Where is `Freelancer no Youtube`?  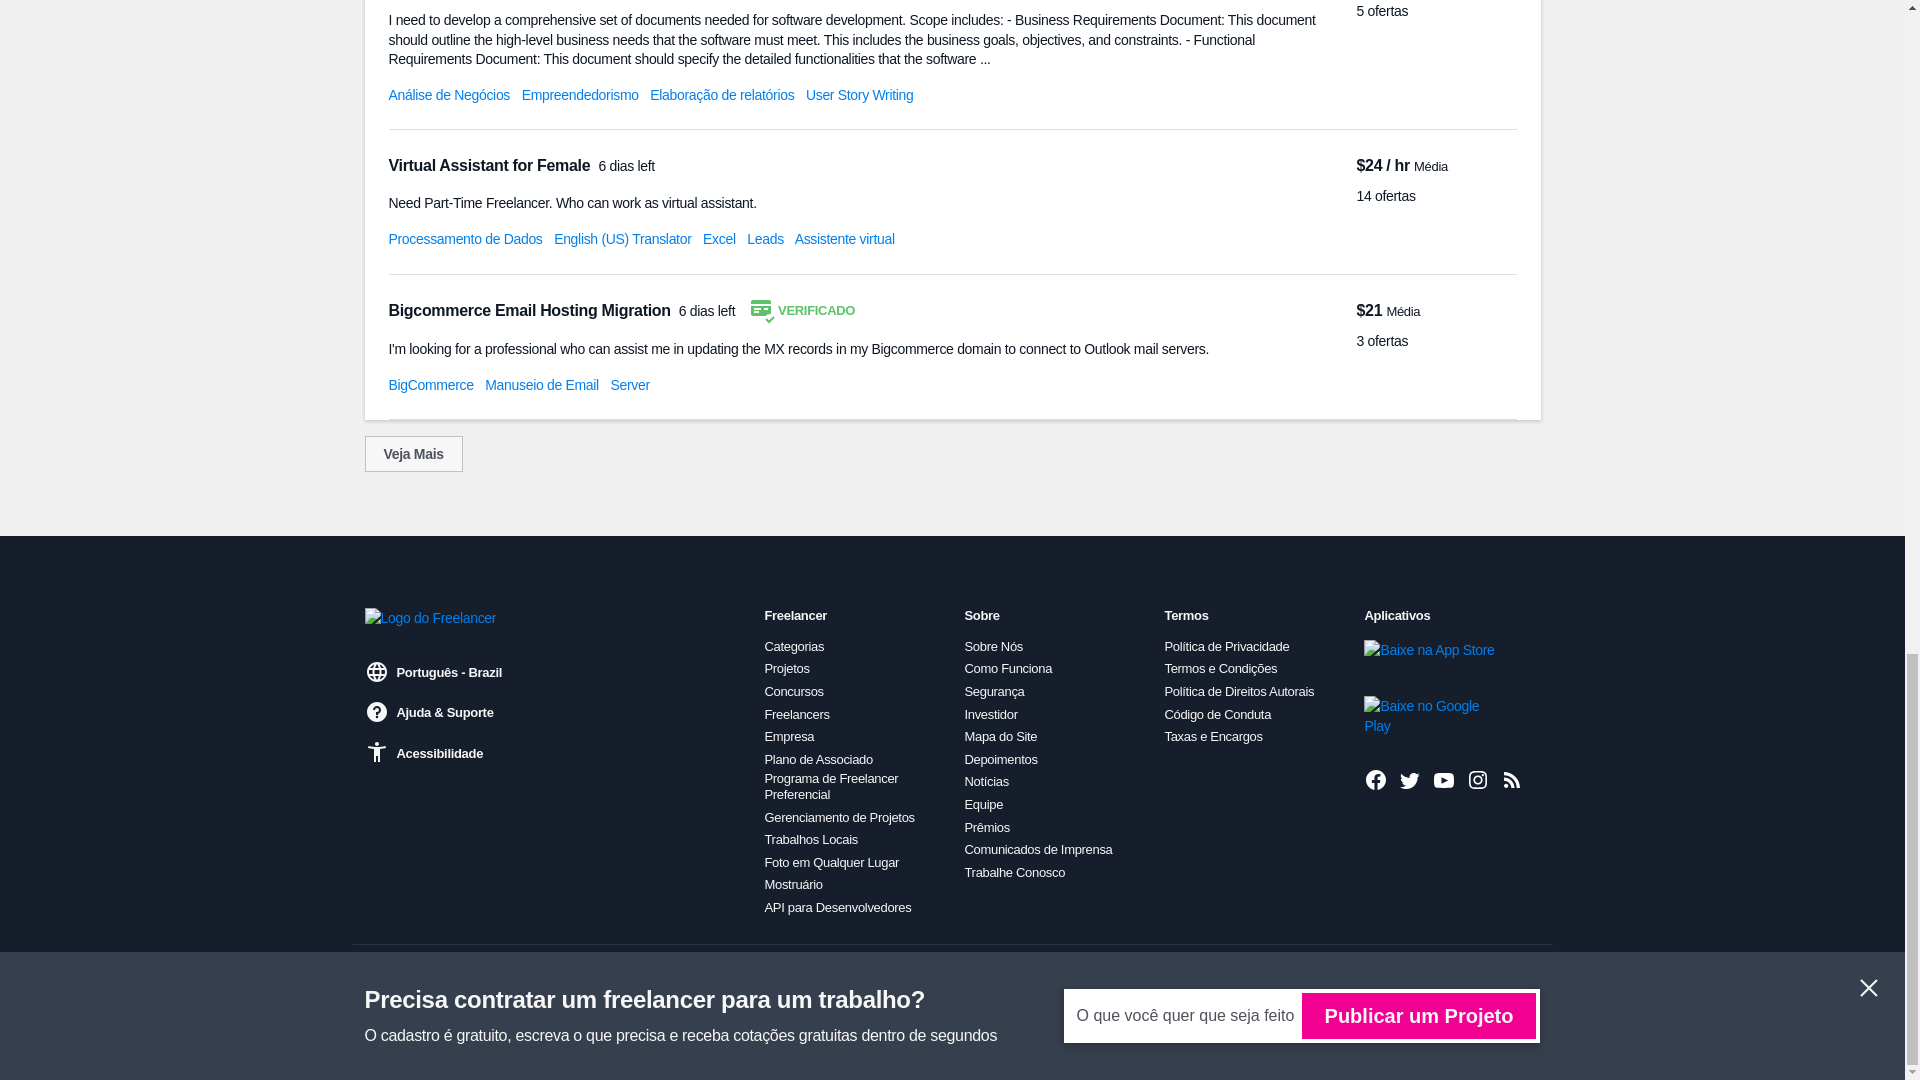 Freelancer no Youtube is located at coordinates (1444, 779).